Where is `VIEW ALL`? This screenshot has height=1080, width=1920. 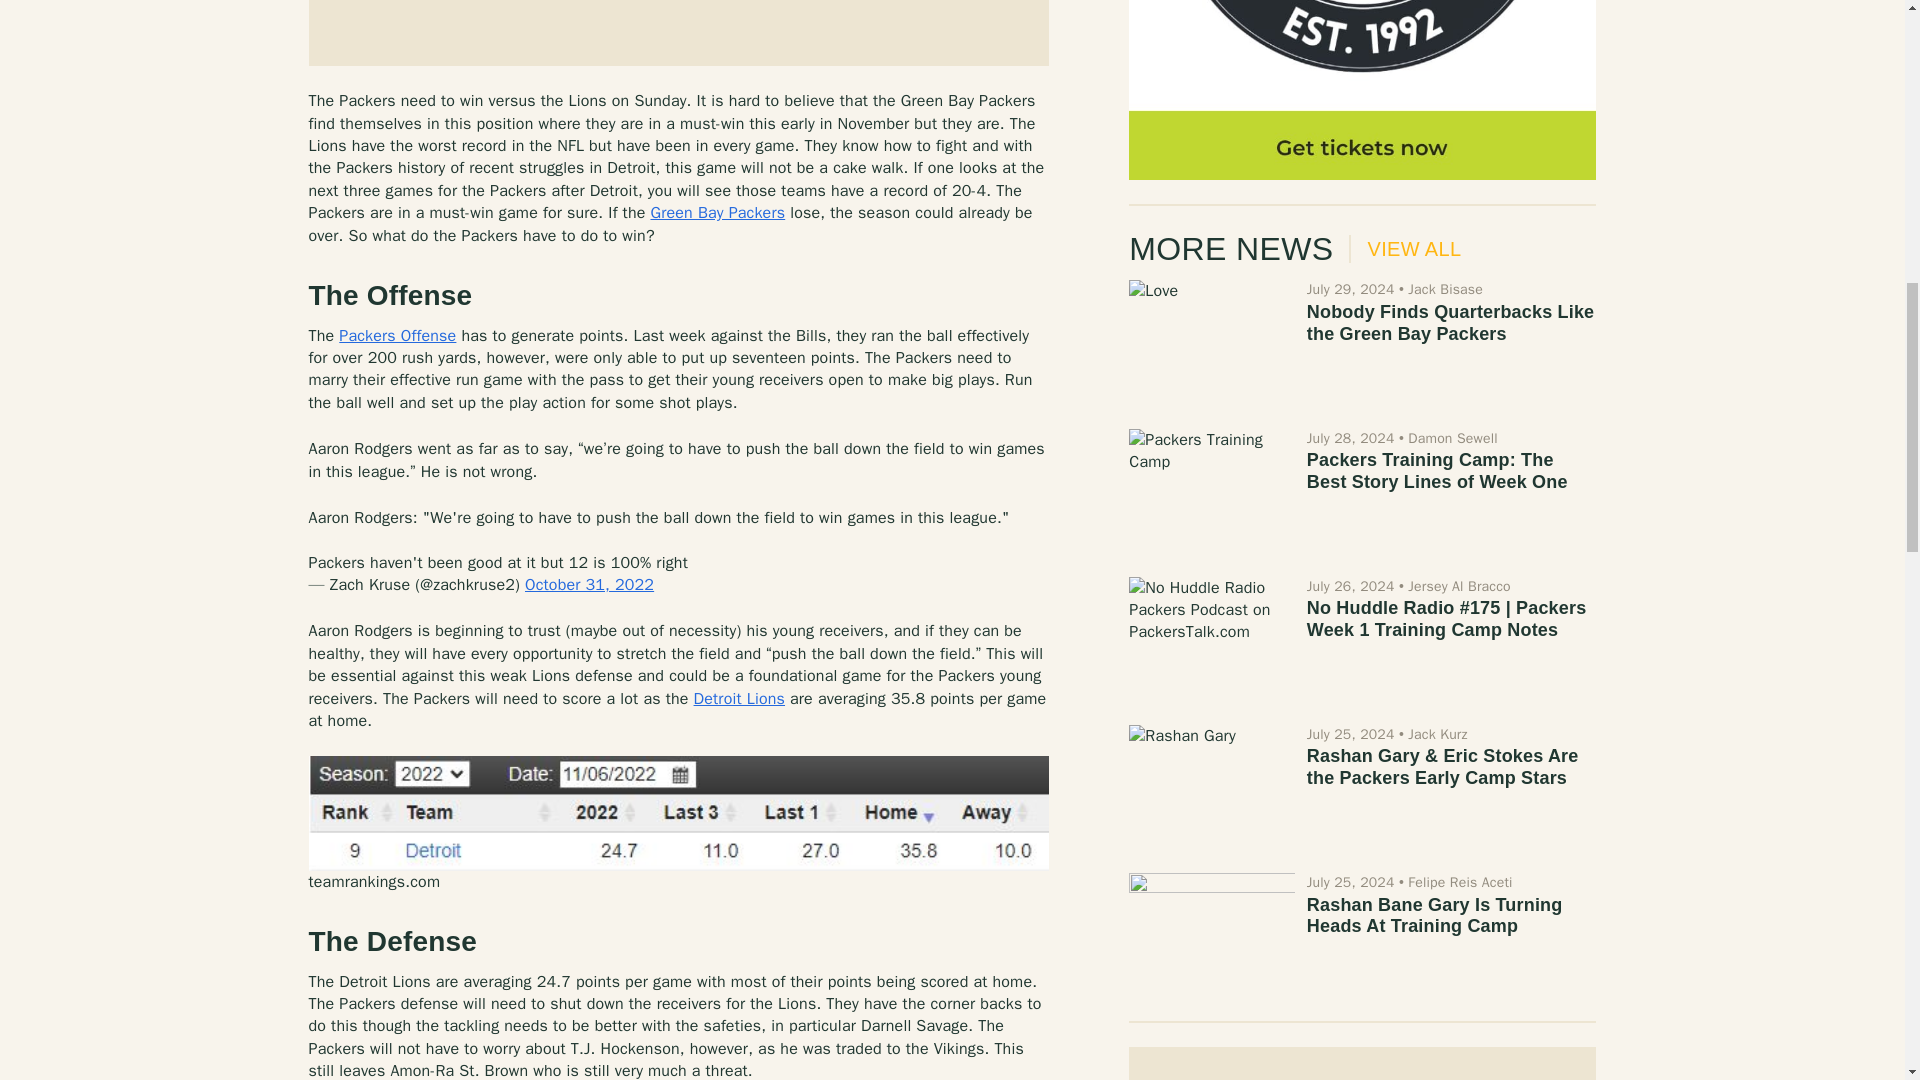
VIEW ALL is located at coordinates (1405, 249).